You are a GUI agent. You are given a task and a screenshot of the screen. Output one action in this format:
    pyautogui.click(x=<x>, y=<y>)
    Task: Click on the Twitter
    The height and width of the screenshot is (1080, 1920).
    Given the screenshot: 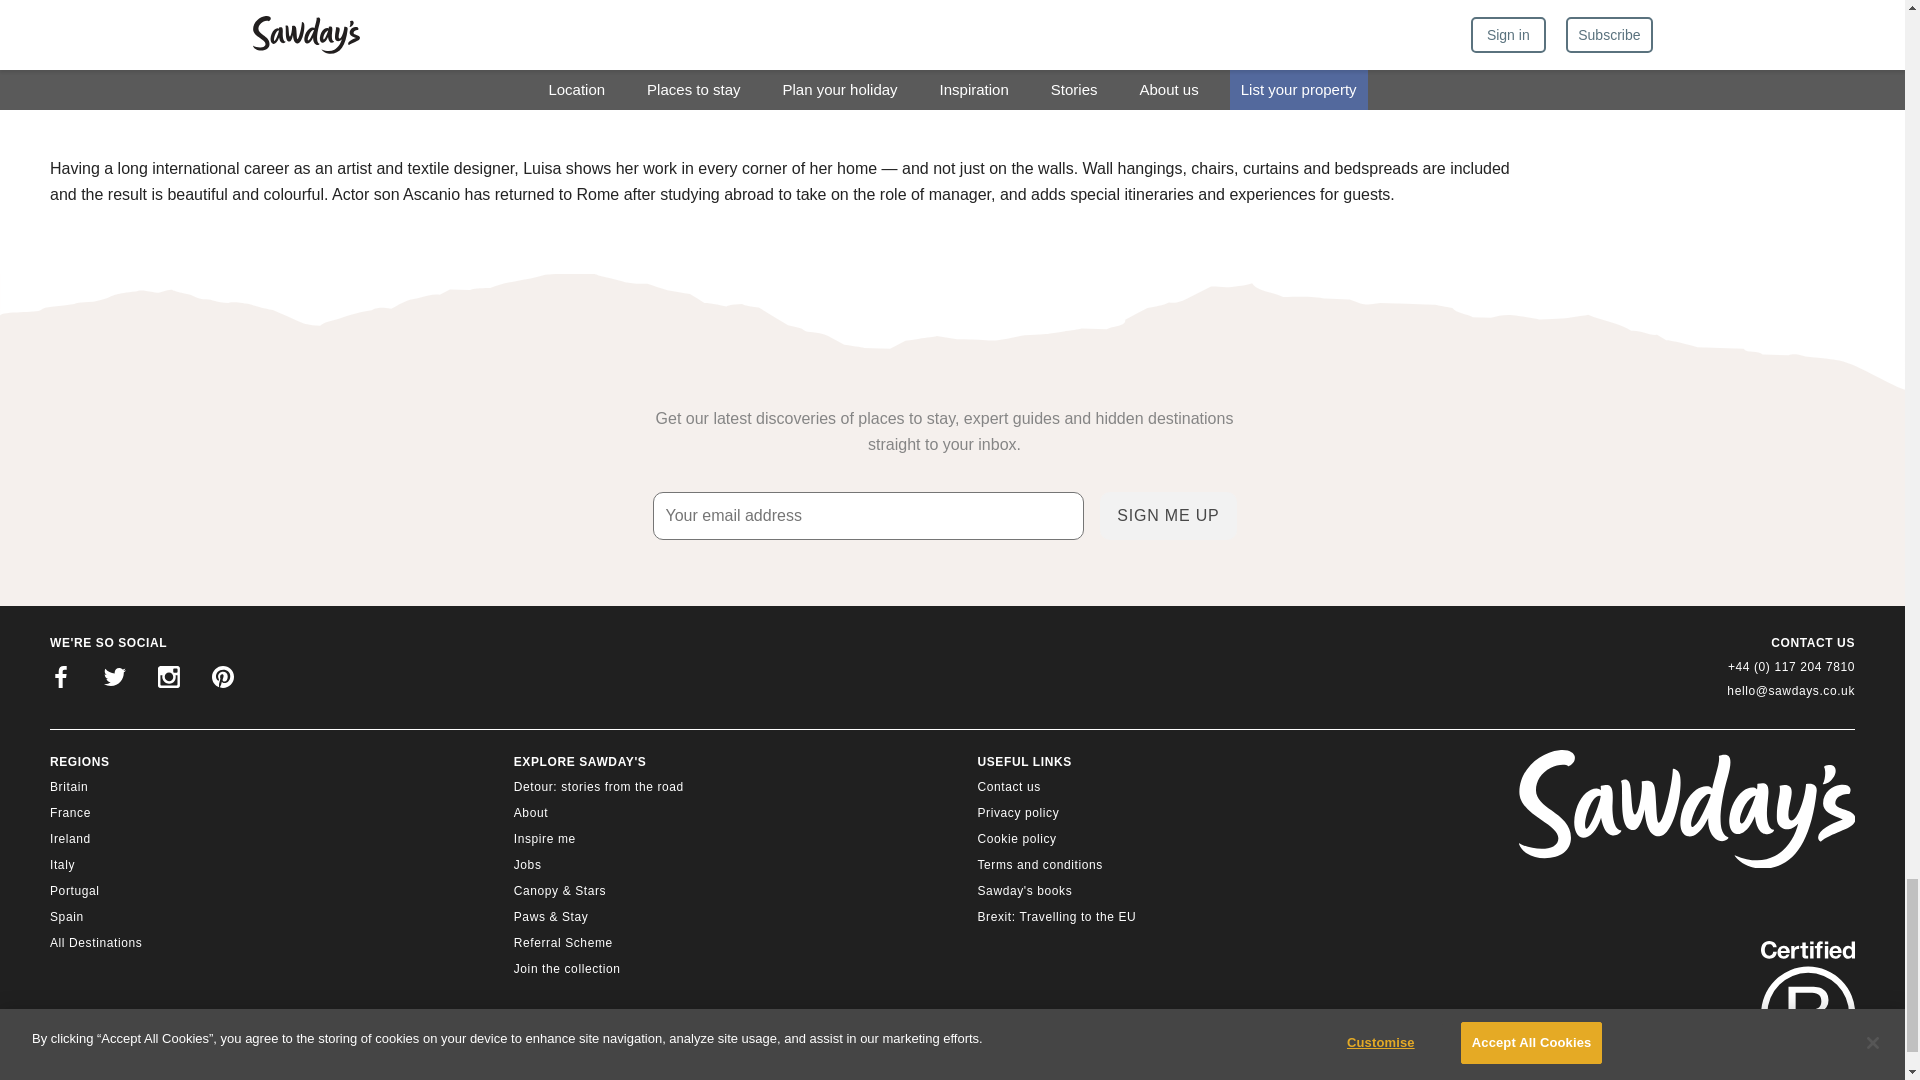 What is the action you would take?
    pyautogui.click(x=115, y=680)
    